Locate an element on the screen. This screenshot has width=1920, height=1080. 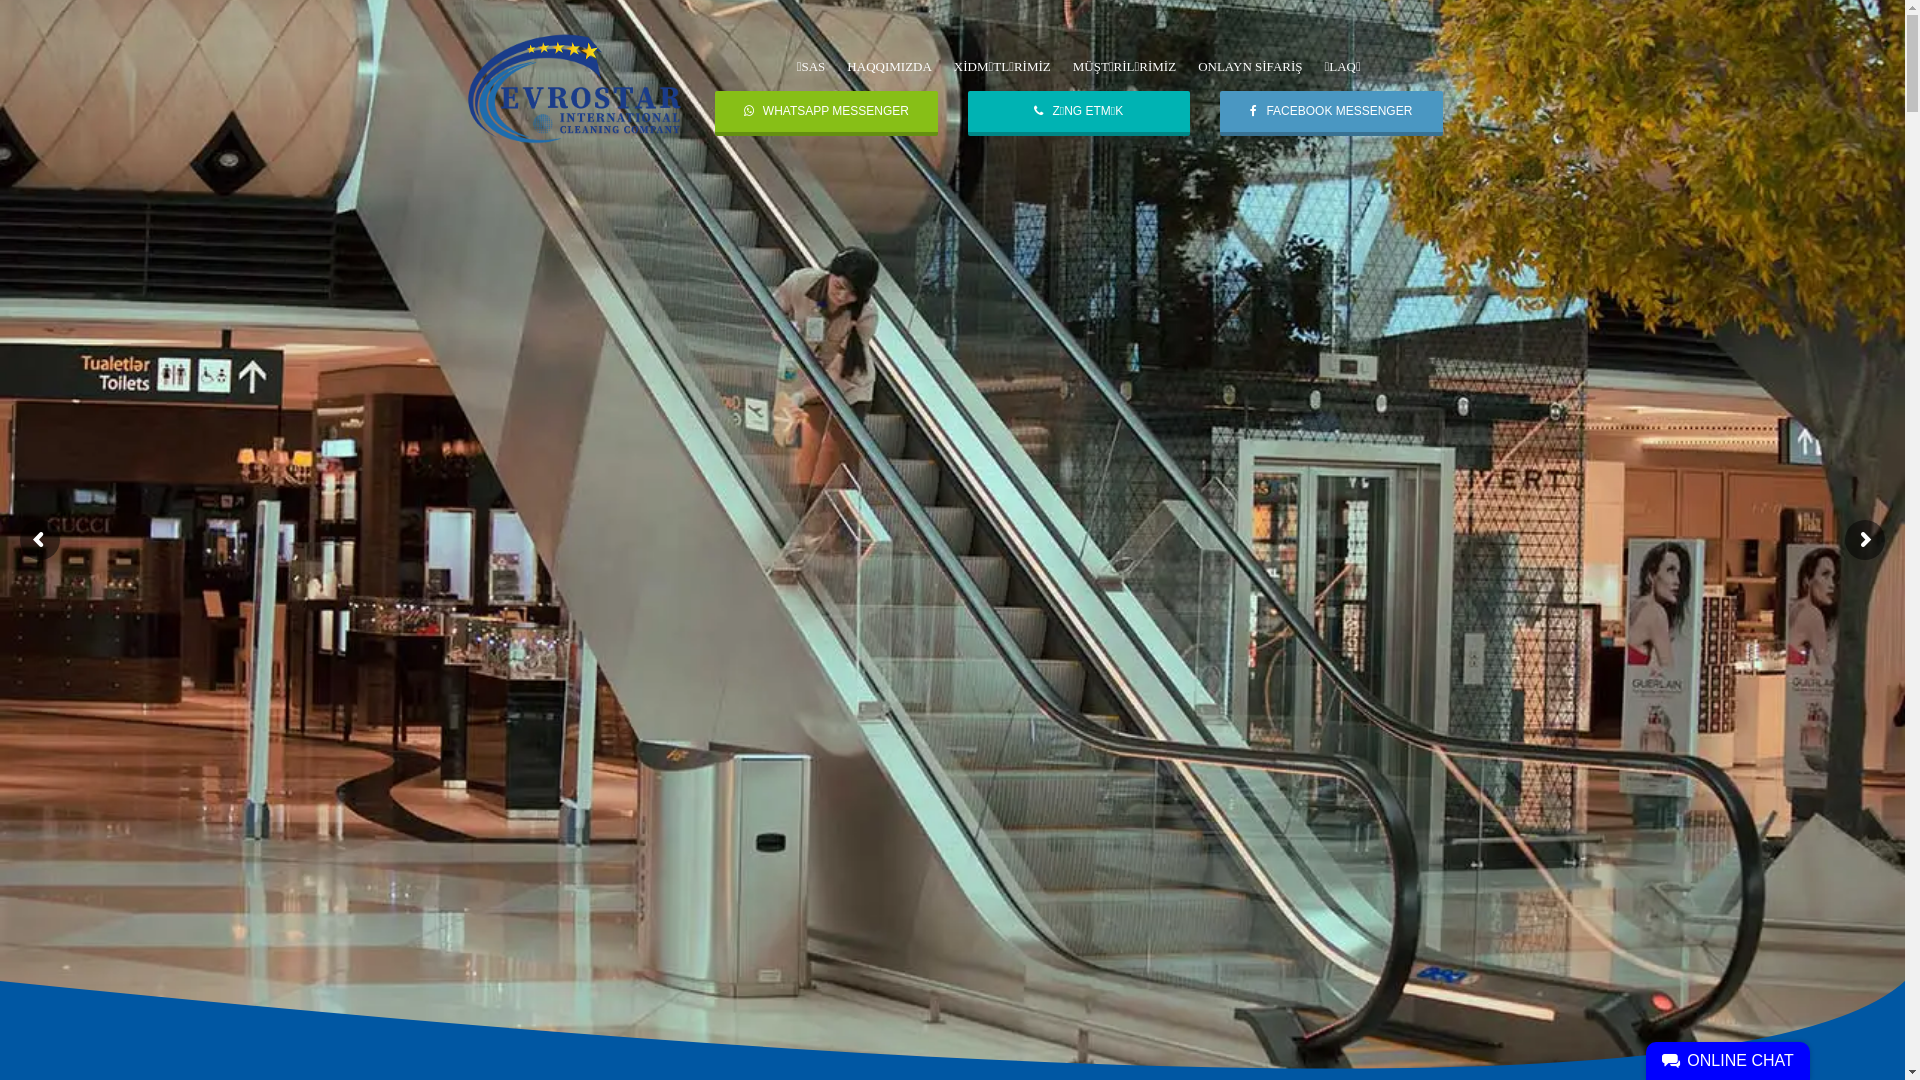
HAQQIMIZDA is located at coordinates (890, 66).